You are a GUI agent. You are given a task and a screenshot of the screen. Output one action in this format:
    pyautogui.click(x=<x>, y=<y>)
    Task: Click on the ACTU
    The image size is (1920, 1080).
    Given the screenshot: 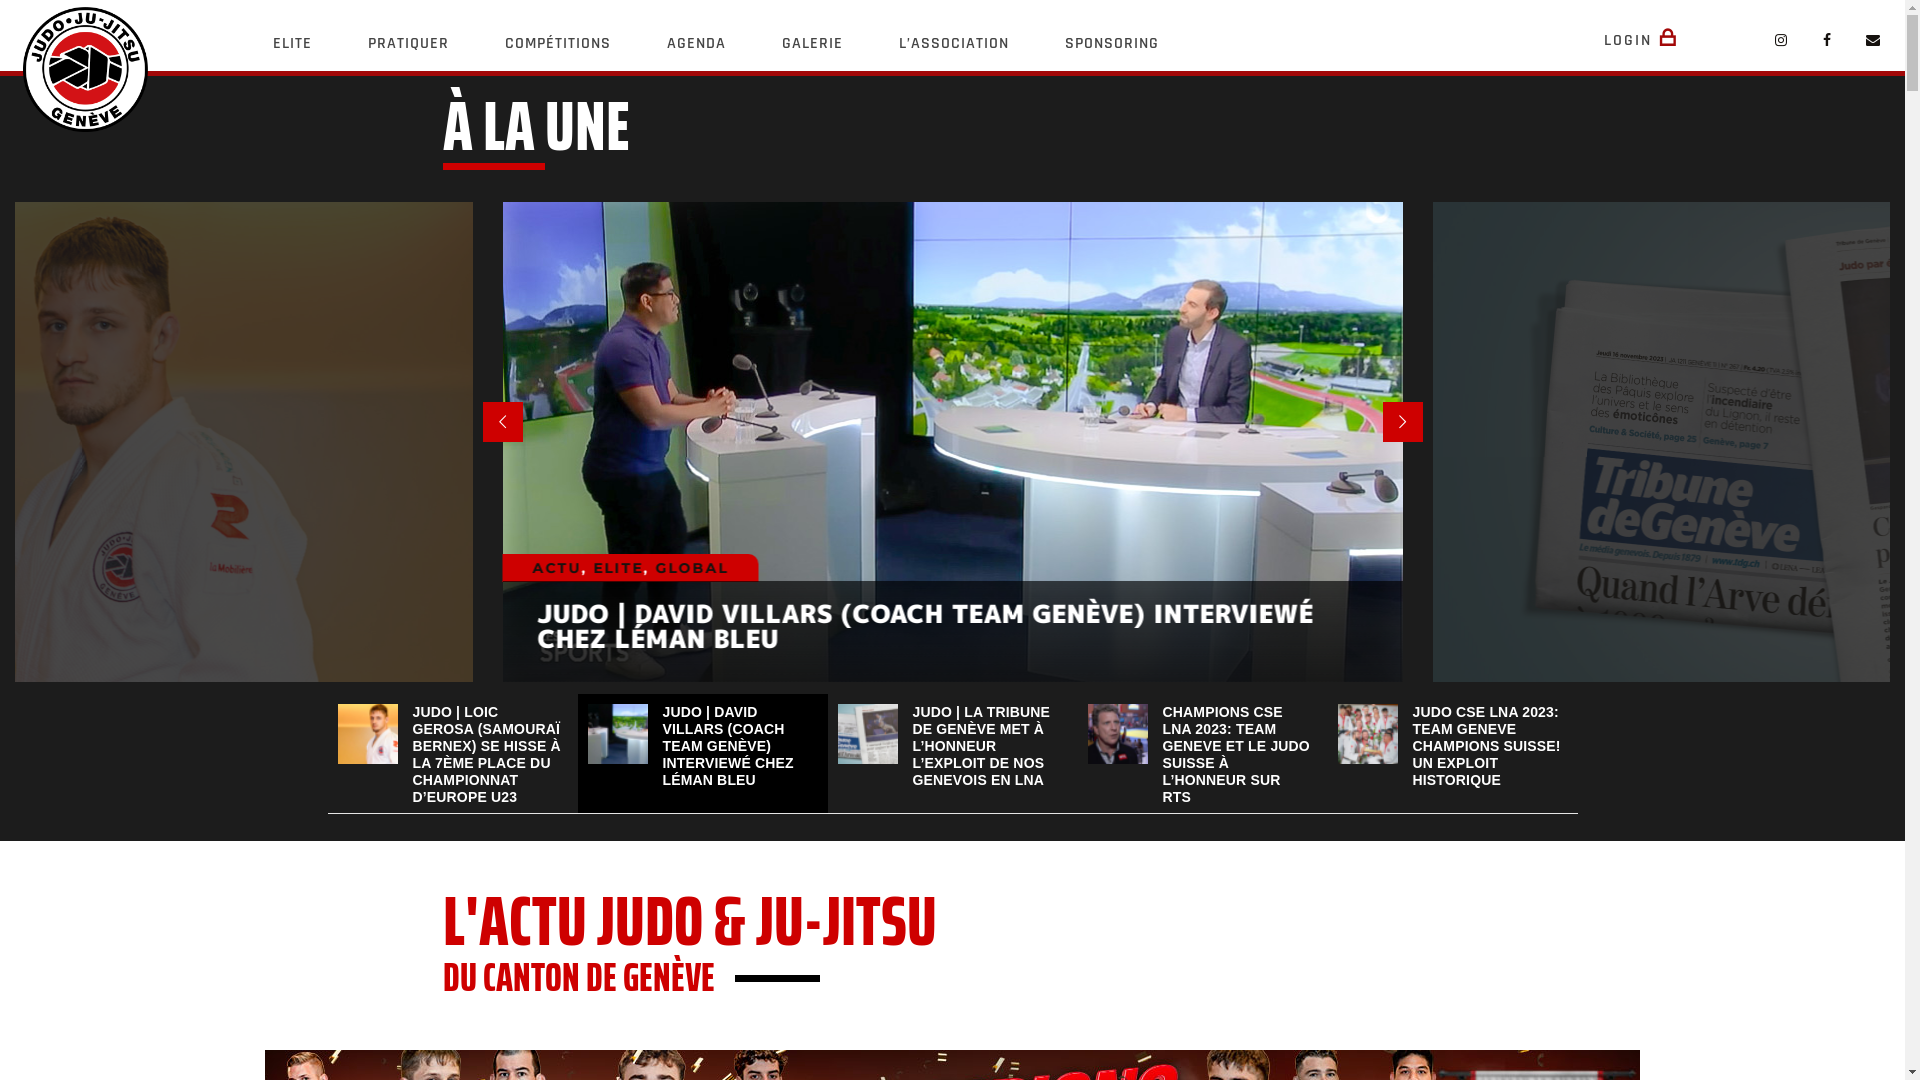 What is the action you would take?
    pyautogui.click(x=556, y=568)
    